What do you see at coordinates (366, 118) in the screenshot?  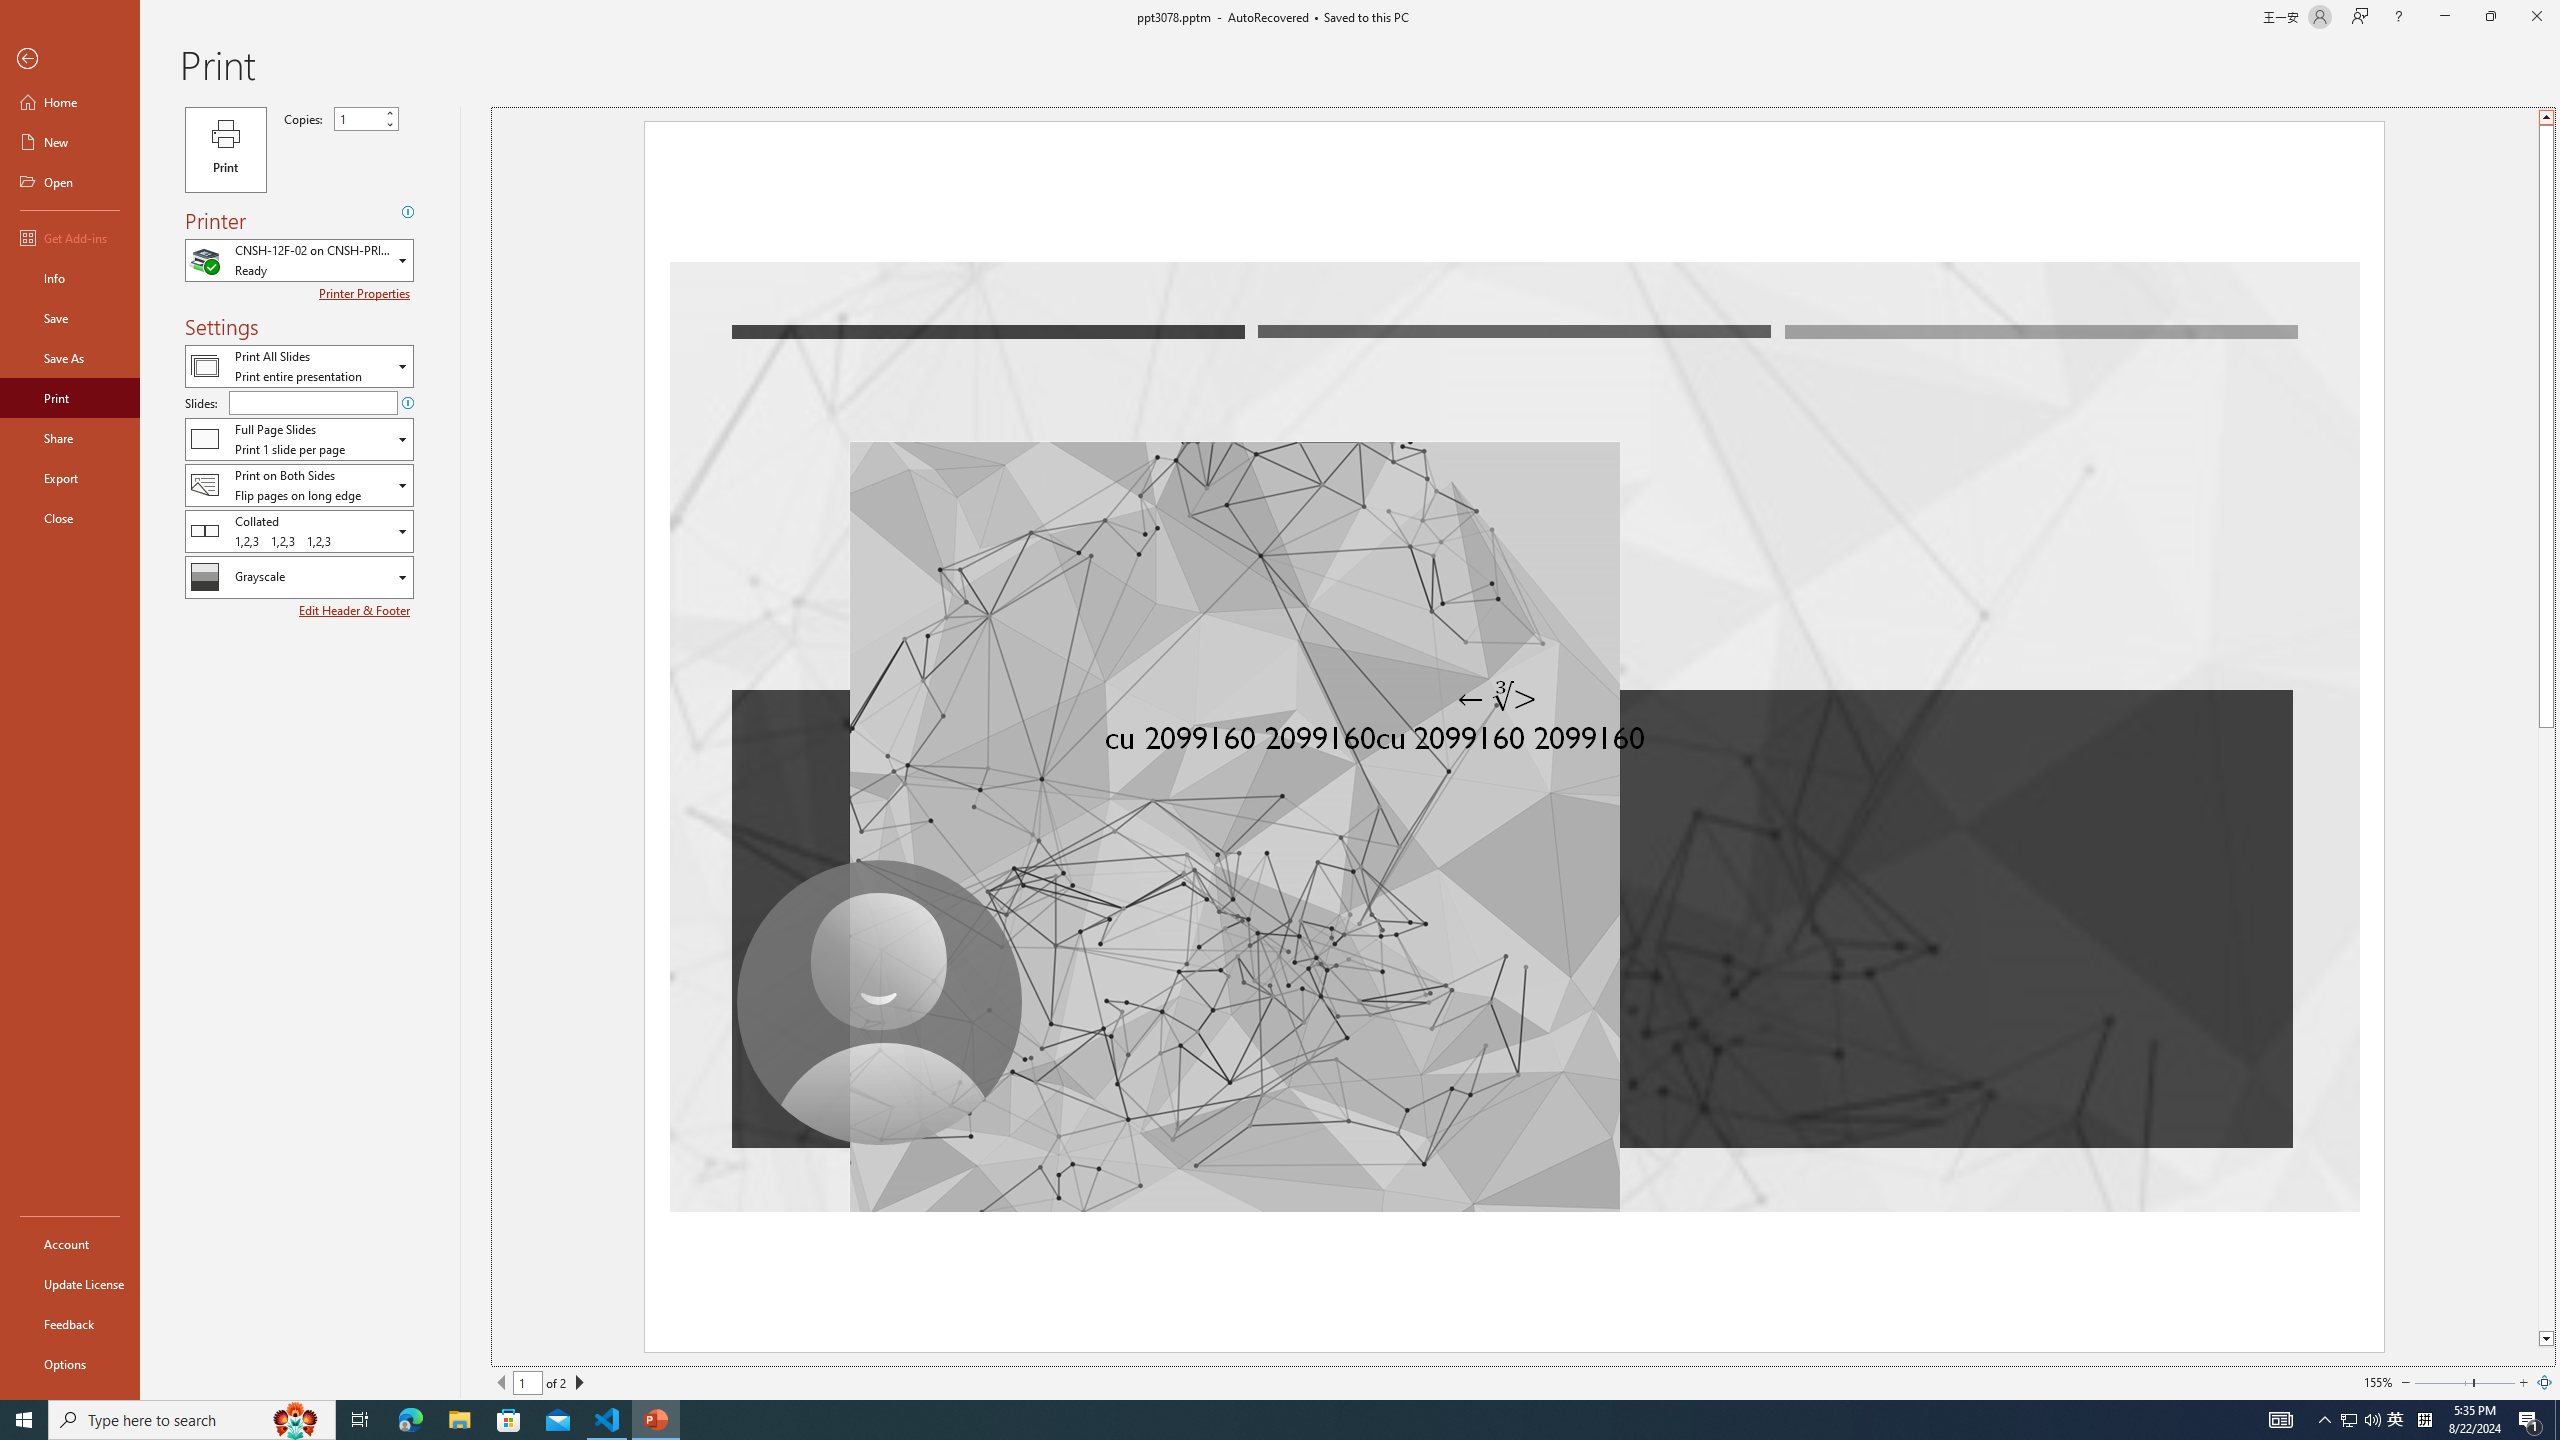 I see `Copies` at bounding box center [366, 118].